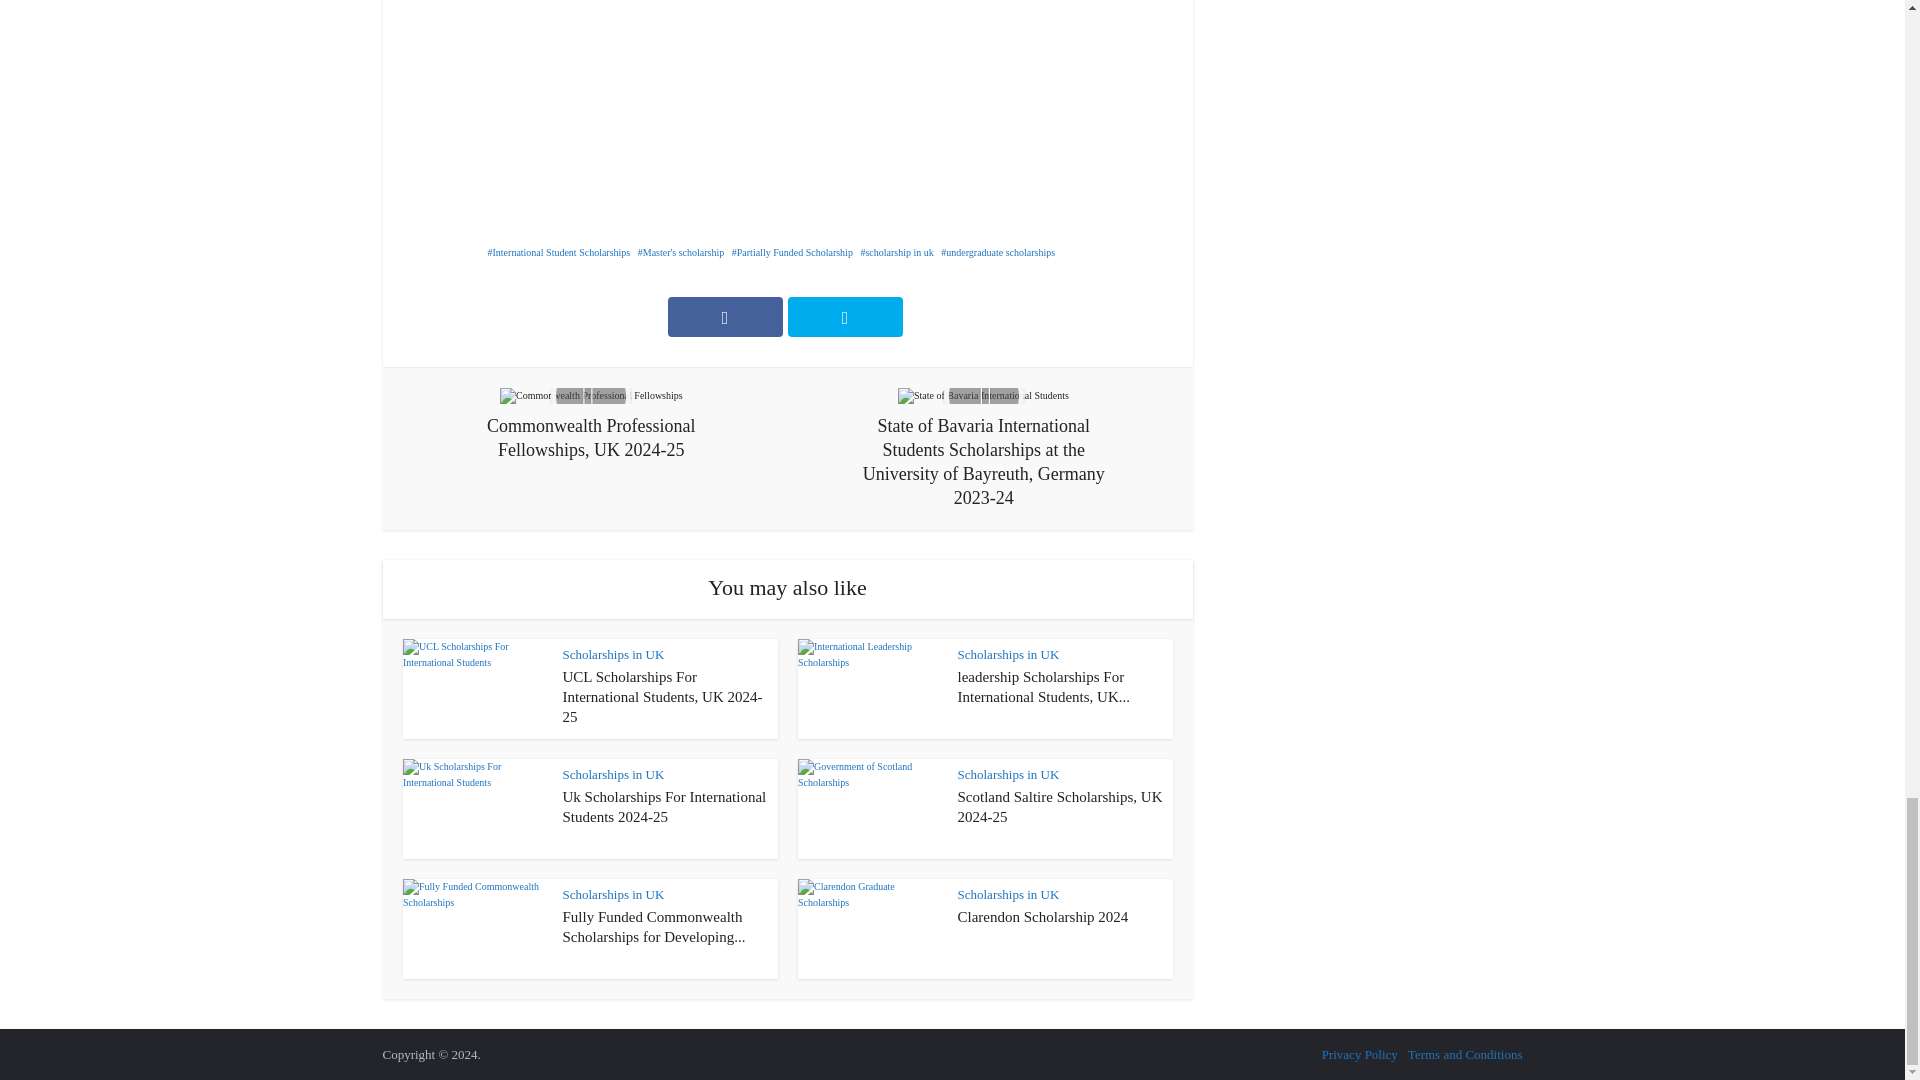 The image size is (1920, 1080). Describe the element at coordinates (662, 696) in the screenshot. I see `UCL Scholarships For International Students, UK 2024-25` at that location.